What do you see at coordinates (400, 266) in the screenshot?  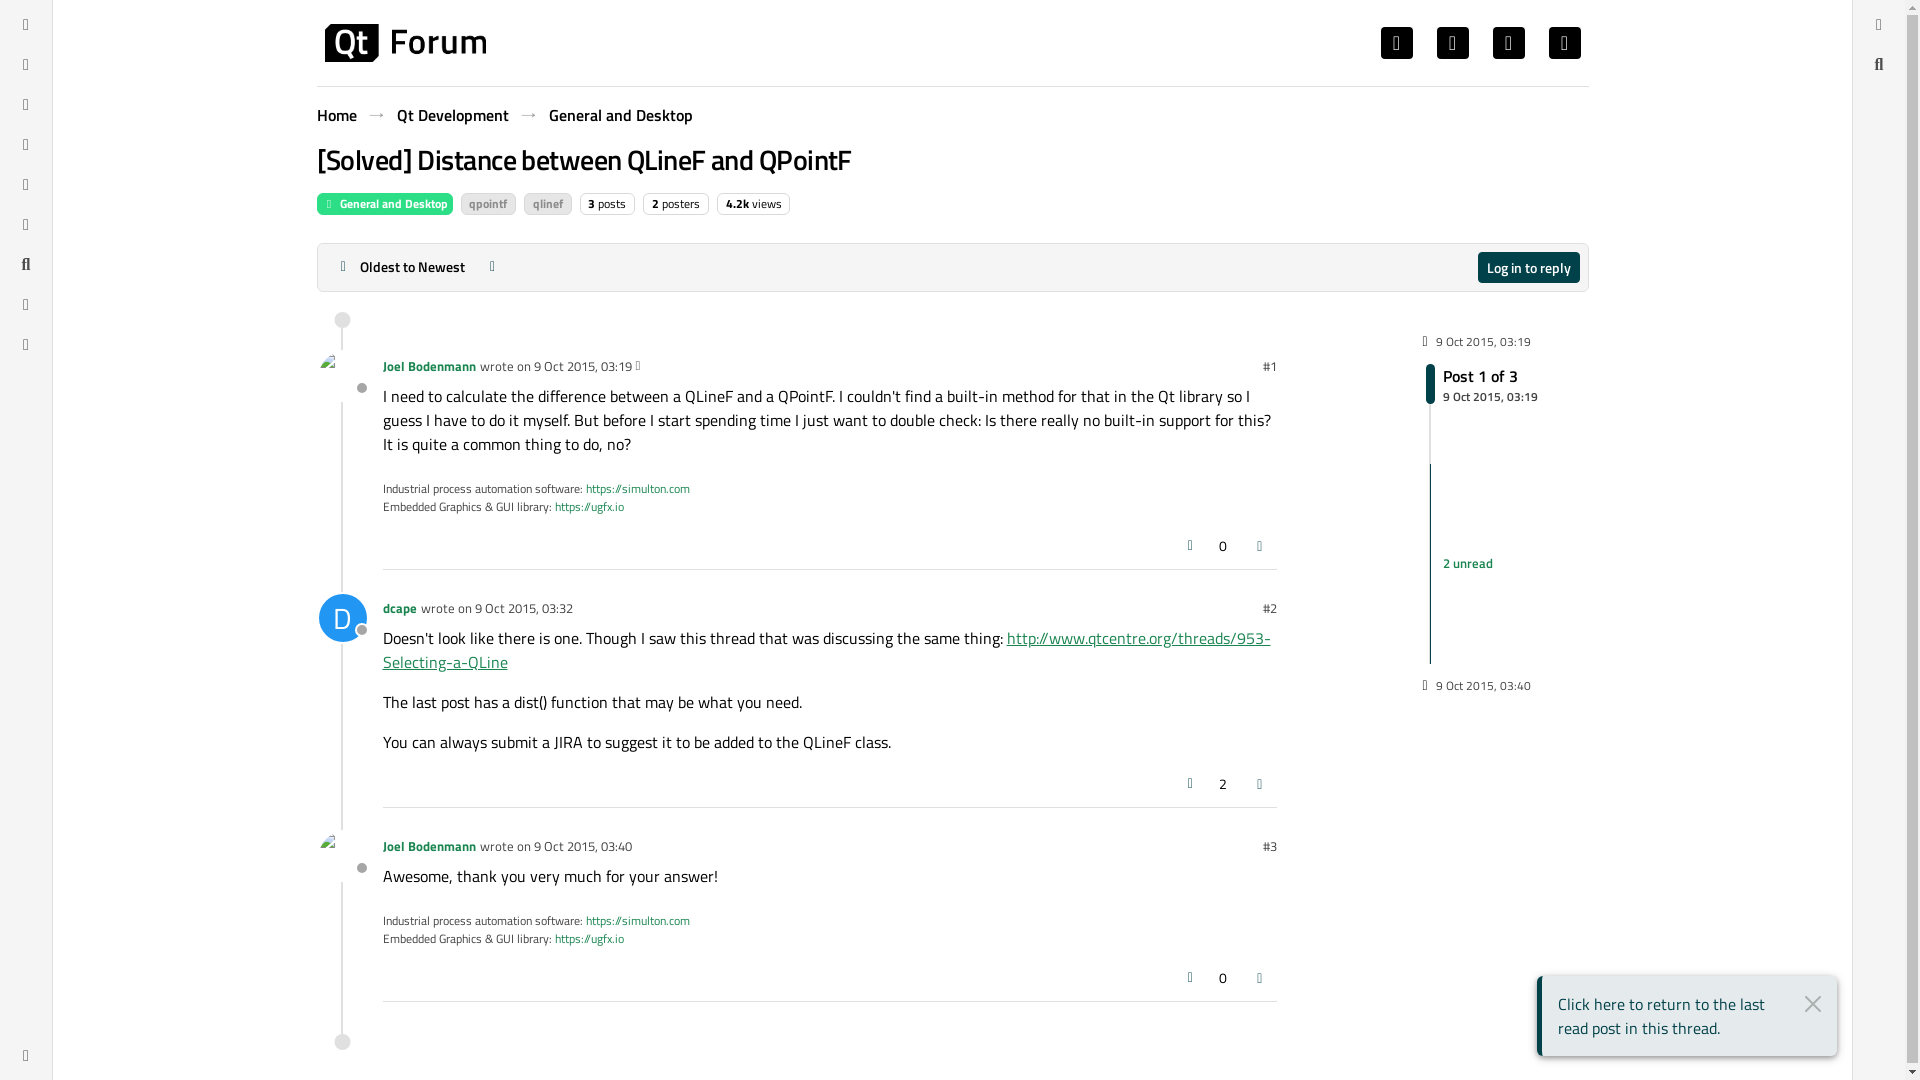 I see `General and Desktop` at bounding box center [400, 266].